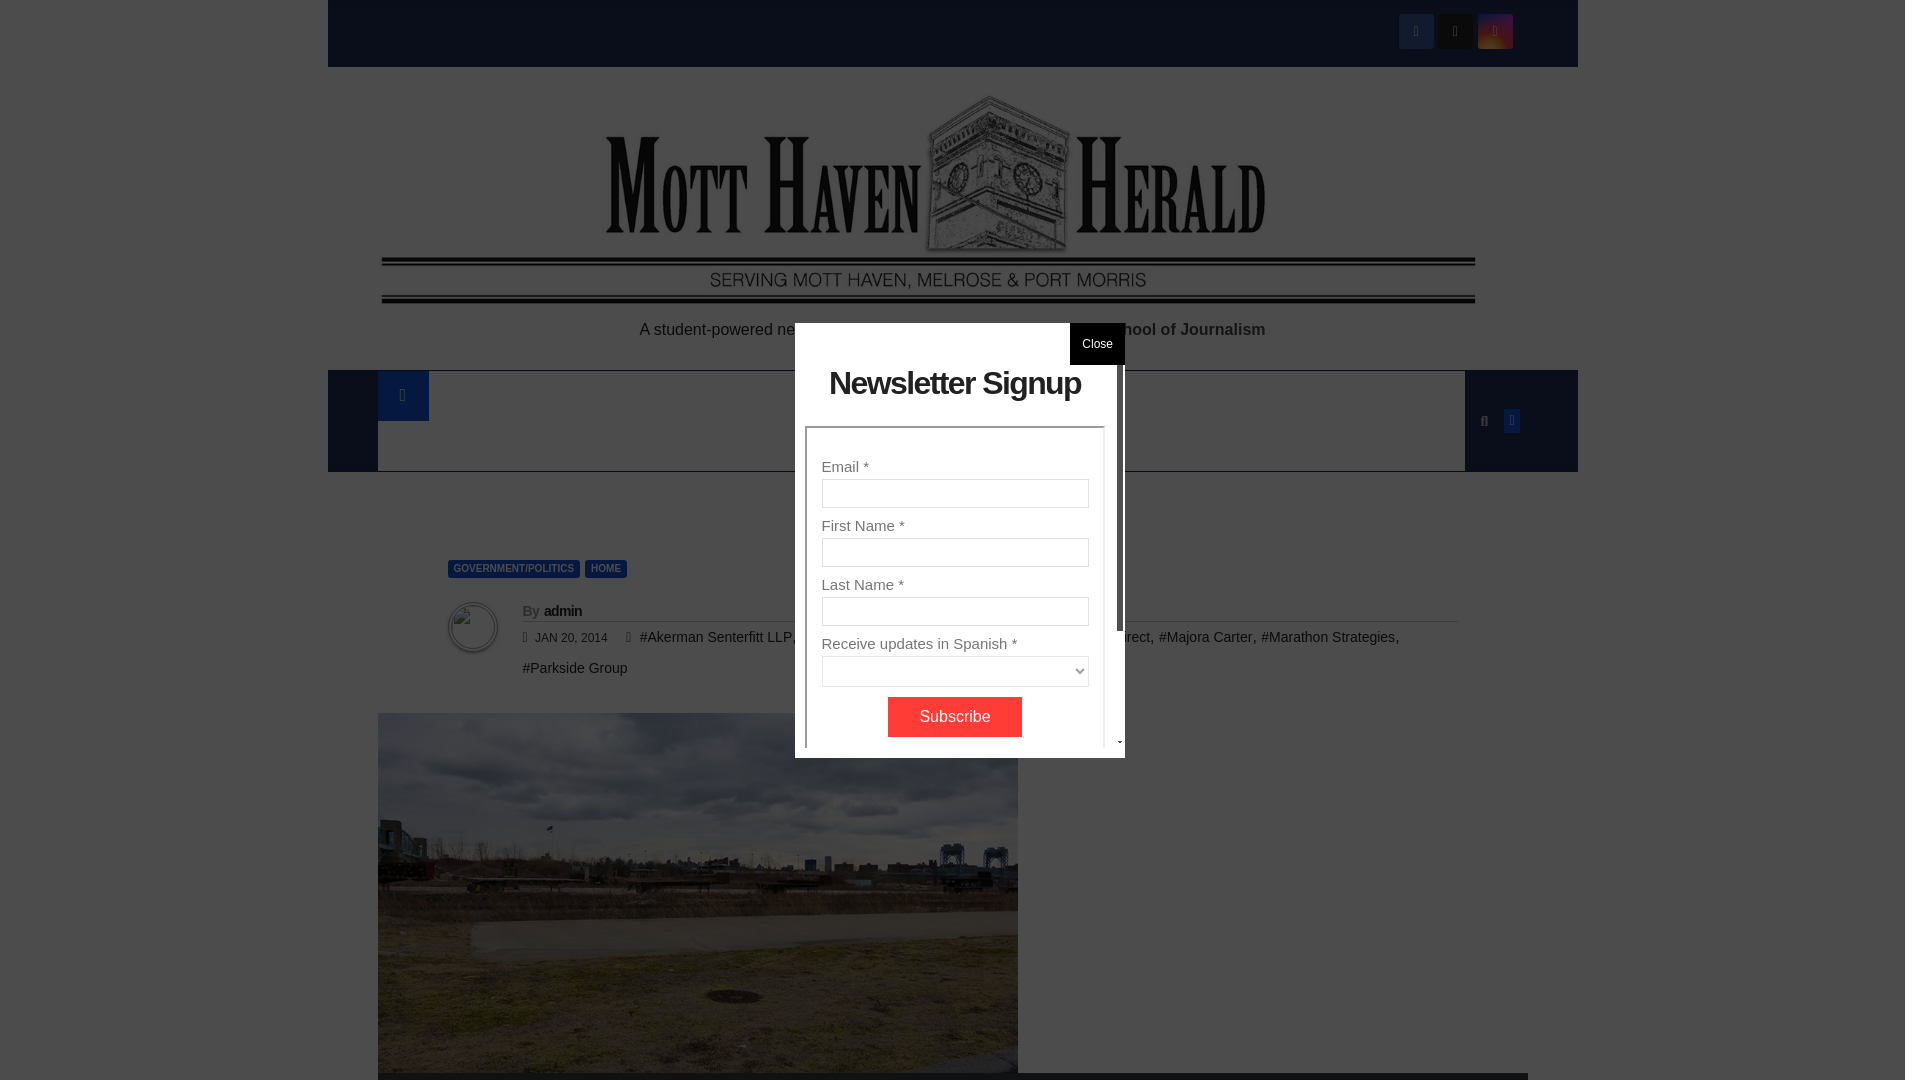  I want to click on EVENTS, so click(661, 446).